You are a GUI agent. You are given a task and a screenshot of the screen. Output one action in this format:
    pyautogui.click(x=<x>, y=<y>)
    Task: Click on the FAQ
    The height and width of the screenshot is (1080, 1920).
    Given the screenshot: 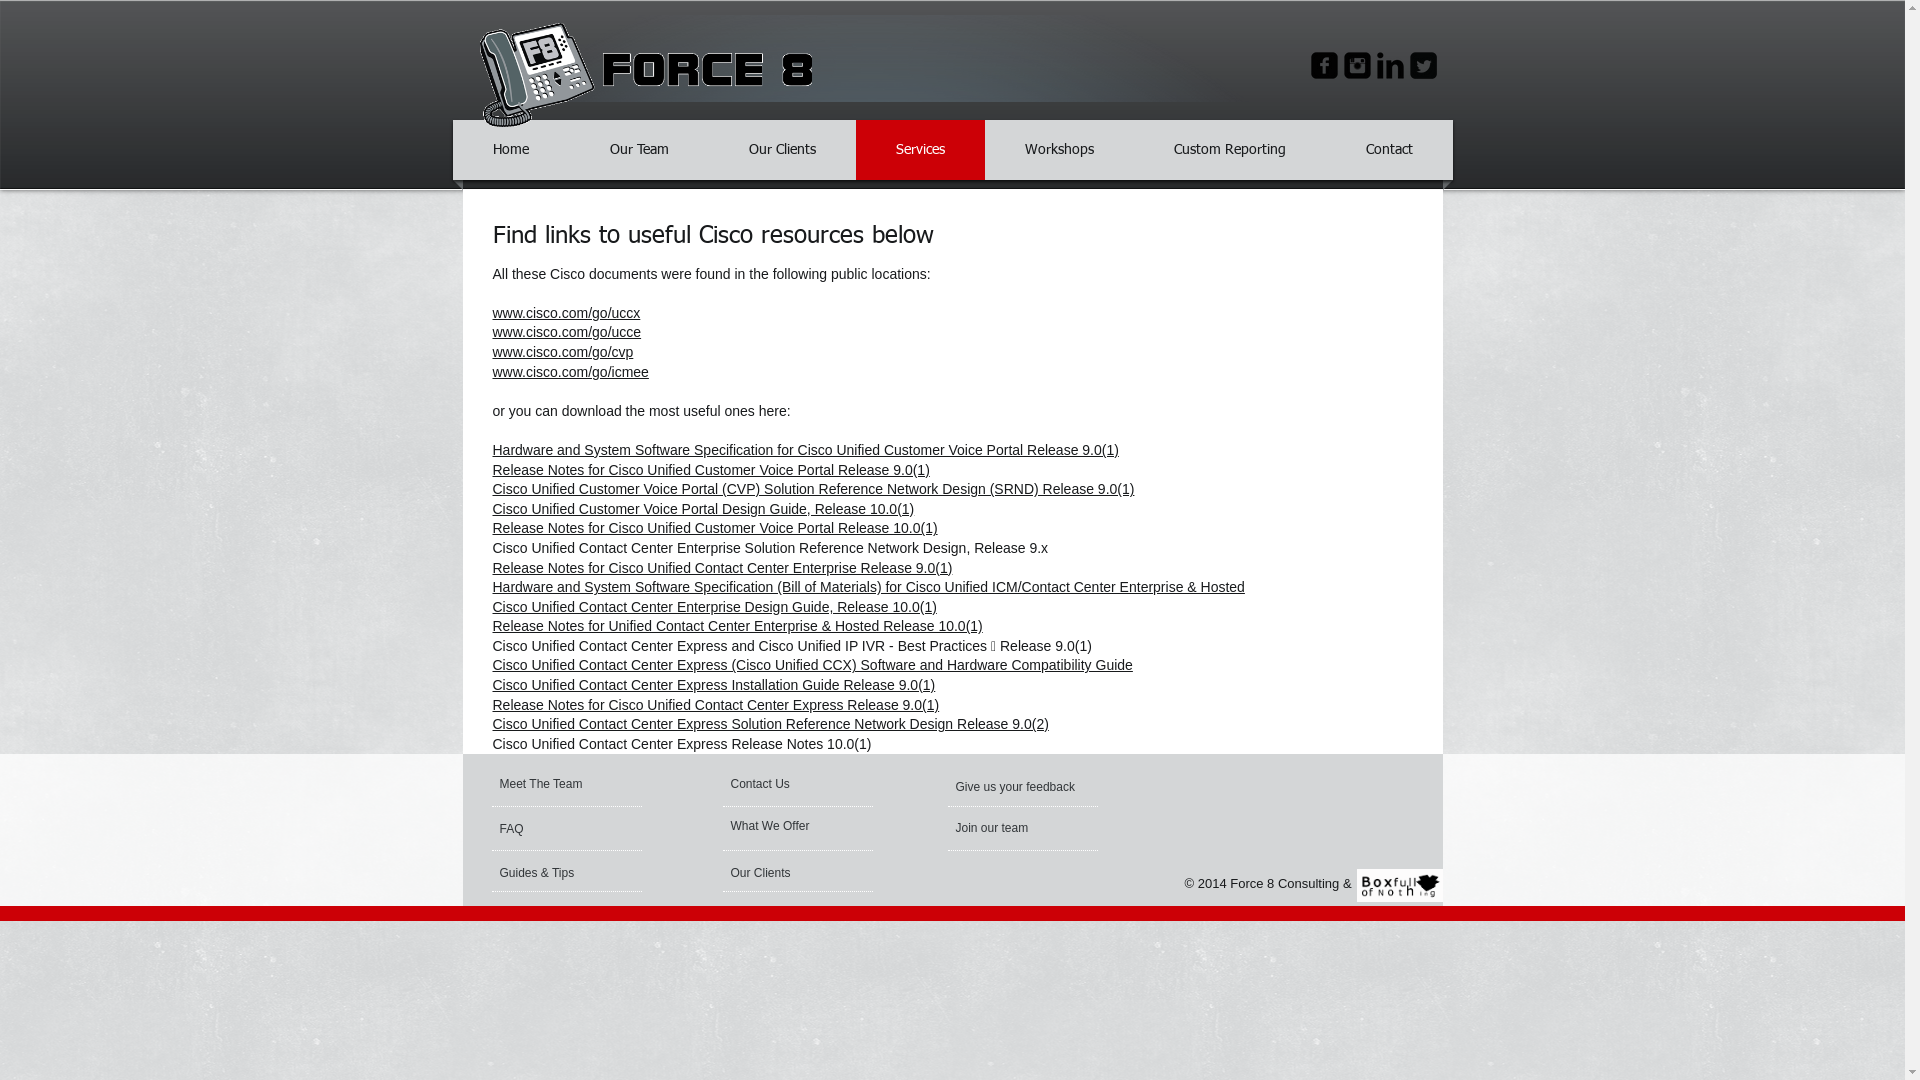 What is the action you would take?
    pyautogui.click(x=558, y=829)
    